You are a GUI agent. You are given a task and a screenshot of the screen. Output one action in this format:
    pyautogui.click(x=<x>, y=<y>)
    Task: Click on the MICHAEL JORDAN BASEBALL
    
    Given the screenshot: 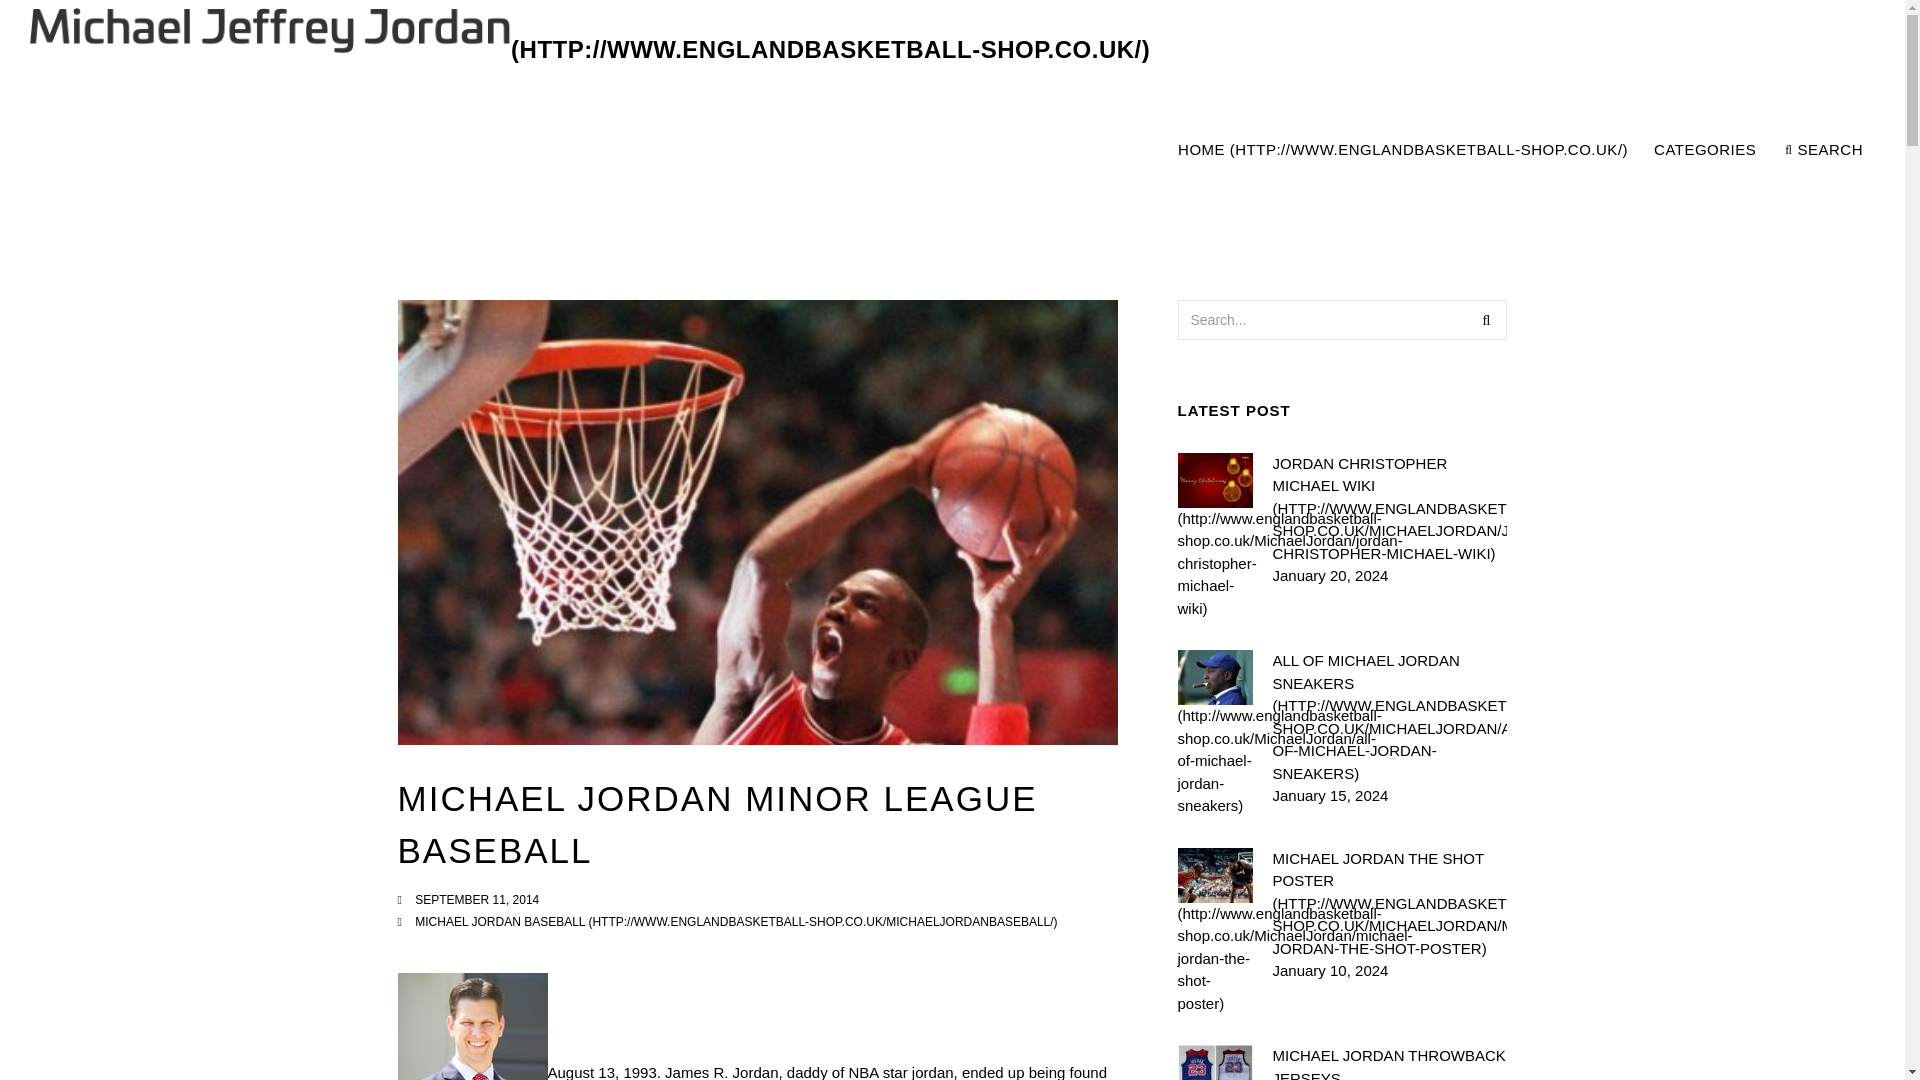 What is the action you would take?
    pyautogui.click(x=736, y=921)
    